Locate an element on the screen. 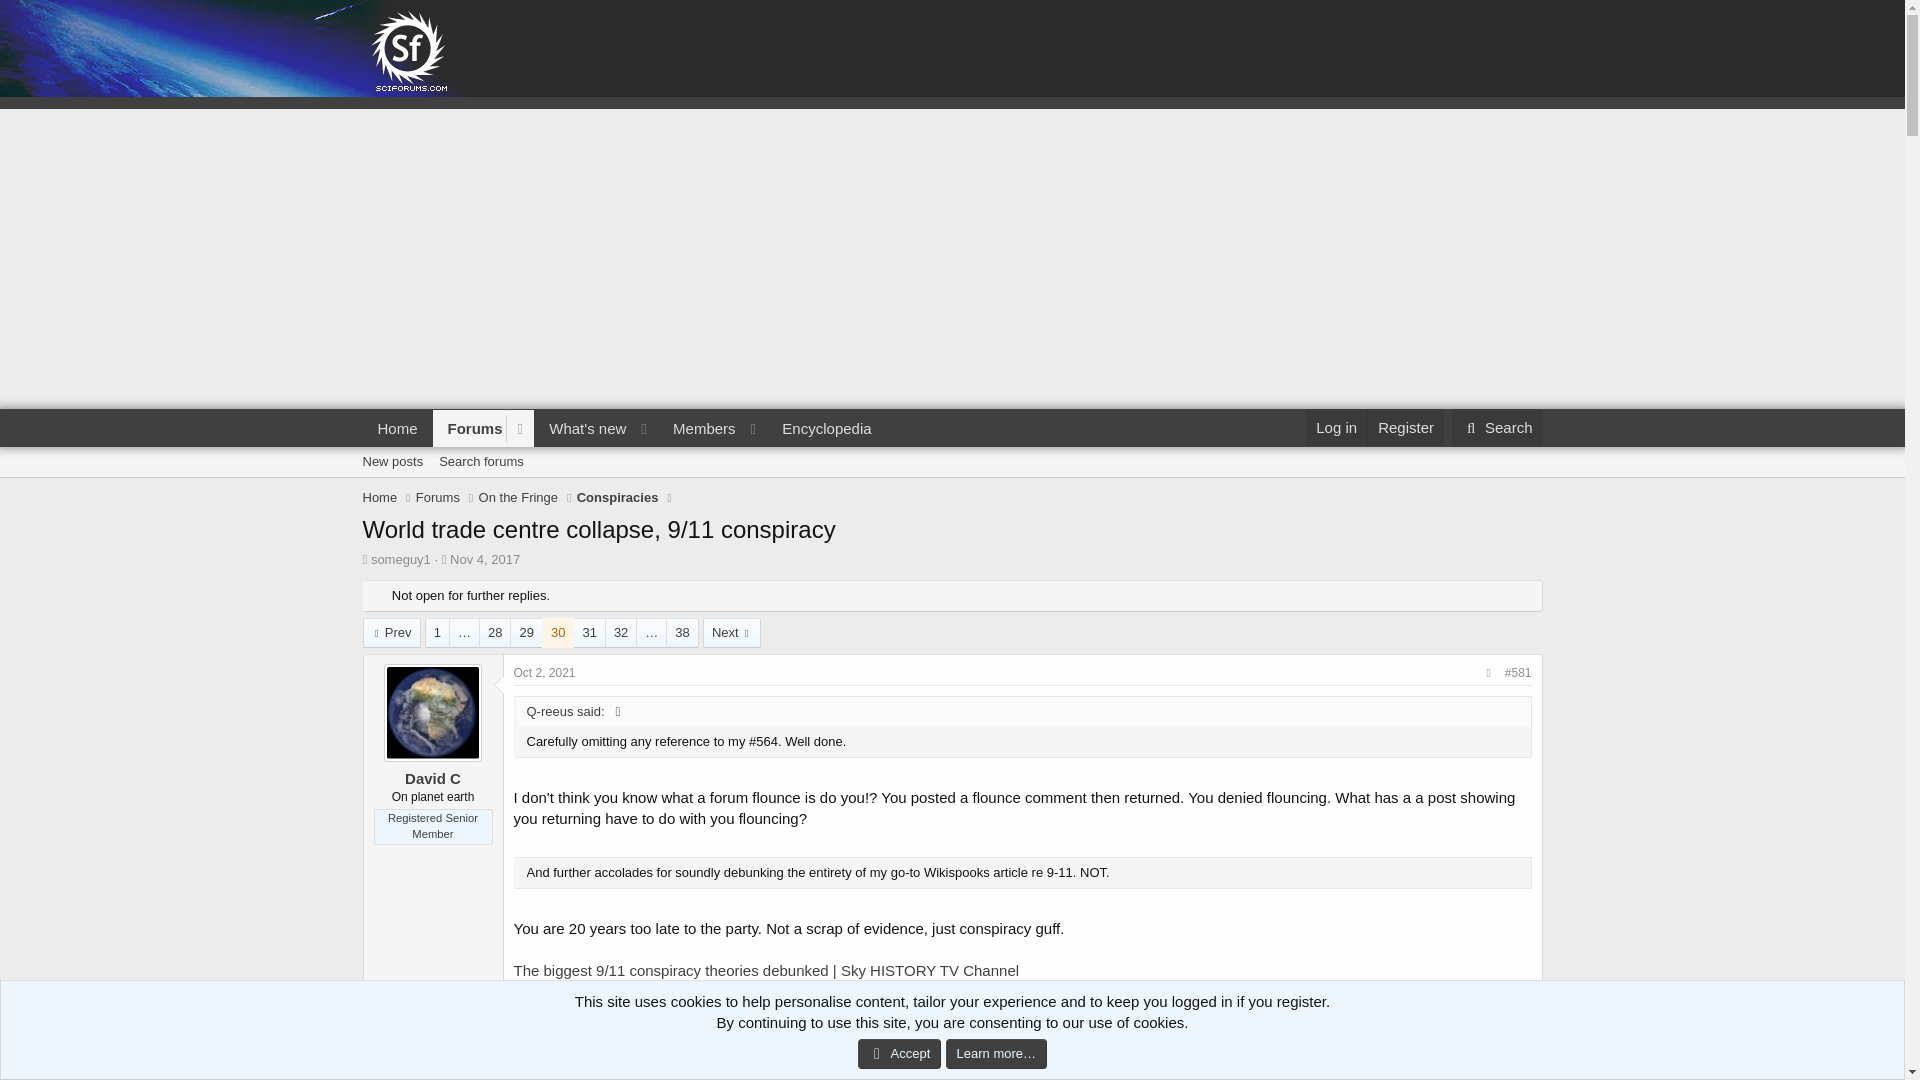  Search is located at coordinates (1405, 428).